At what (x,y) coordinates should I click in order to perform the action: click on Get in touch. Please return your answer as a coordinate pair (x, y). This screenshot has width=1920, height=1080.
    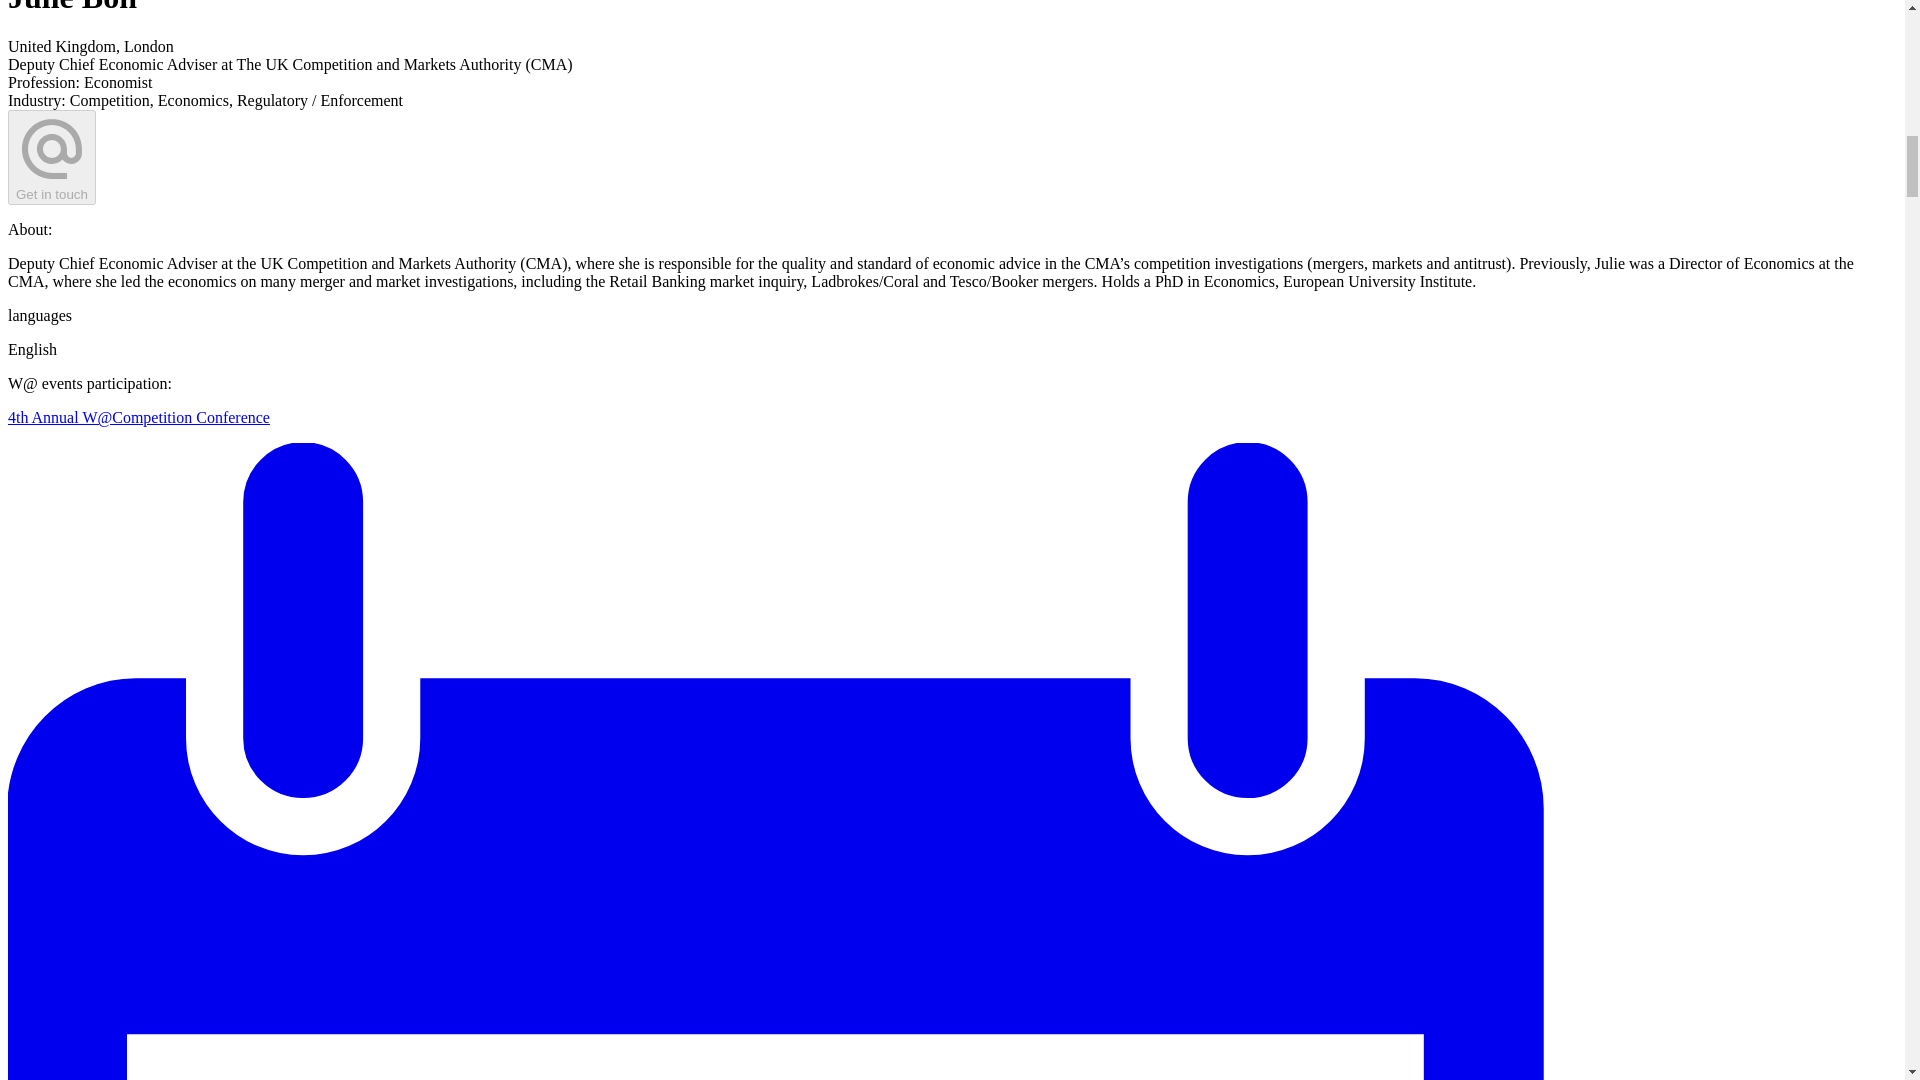
    Looking at the image, I should click on (52, 158).